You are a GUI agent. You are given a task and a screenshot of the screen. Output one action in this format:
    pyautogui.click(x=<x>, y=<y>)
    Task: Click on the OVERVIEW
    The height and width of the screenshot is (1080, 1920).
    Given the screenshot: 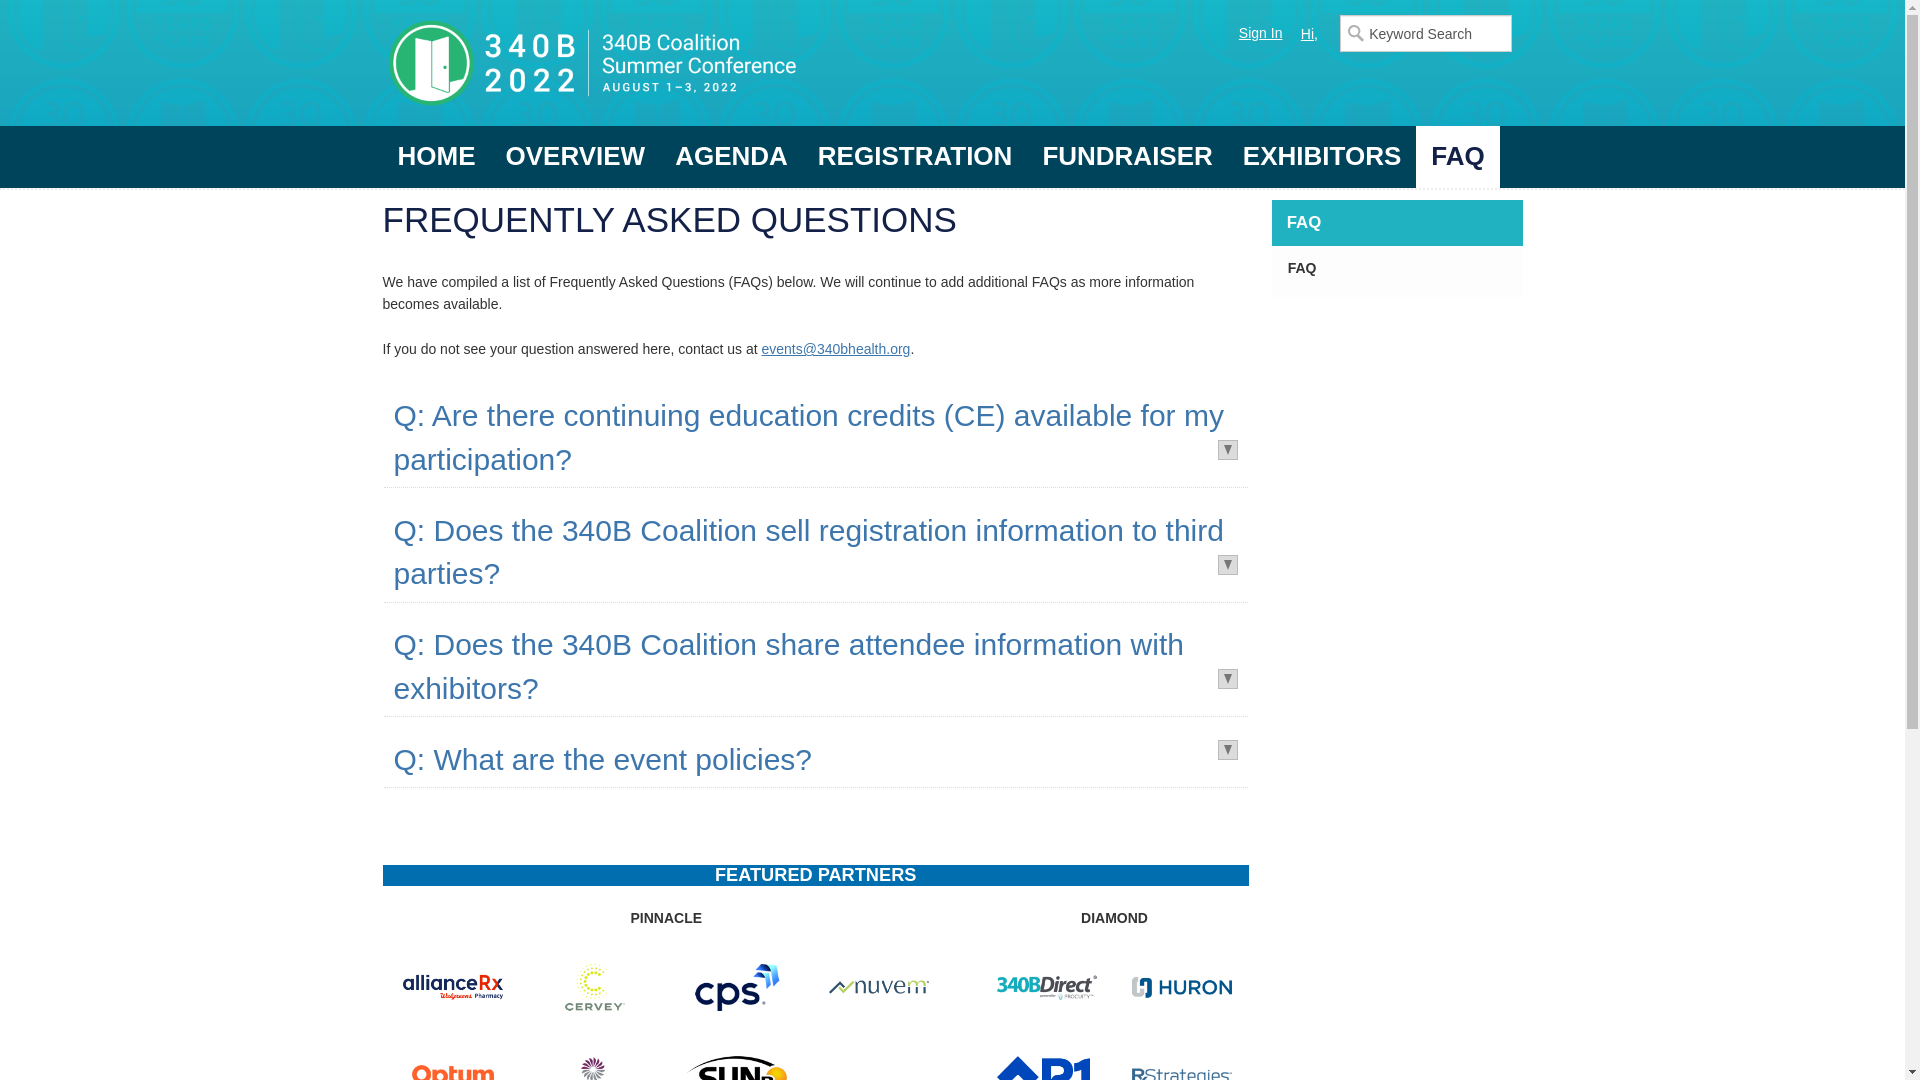 What is the action you would take?
    pyautogui.click(x=574, y=156)
    